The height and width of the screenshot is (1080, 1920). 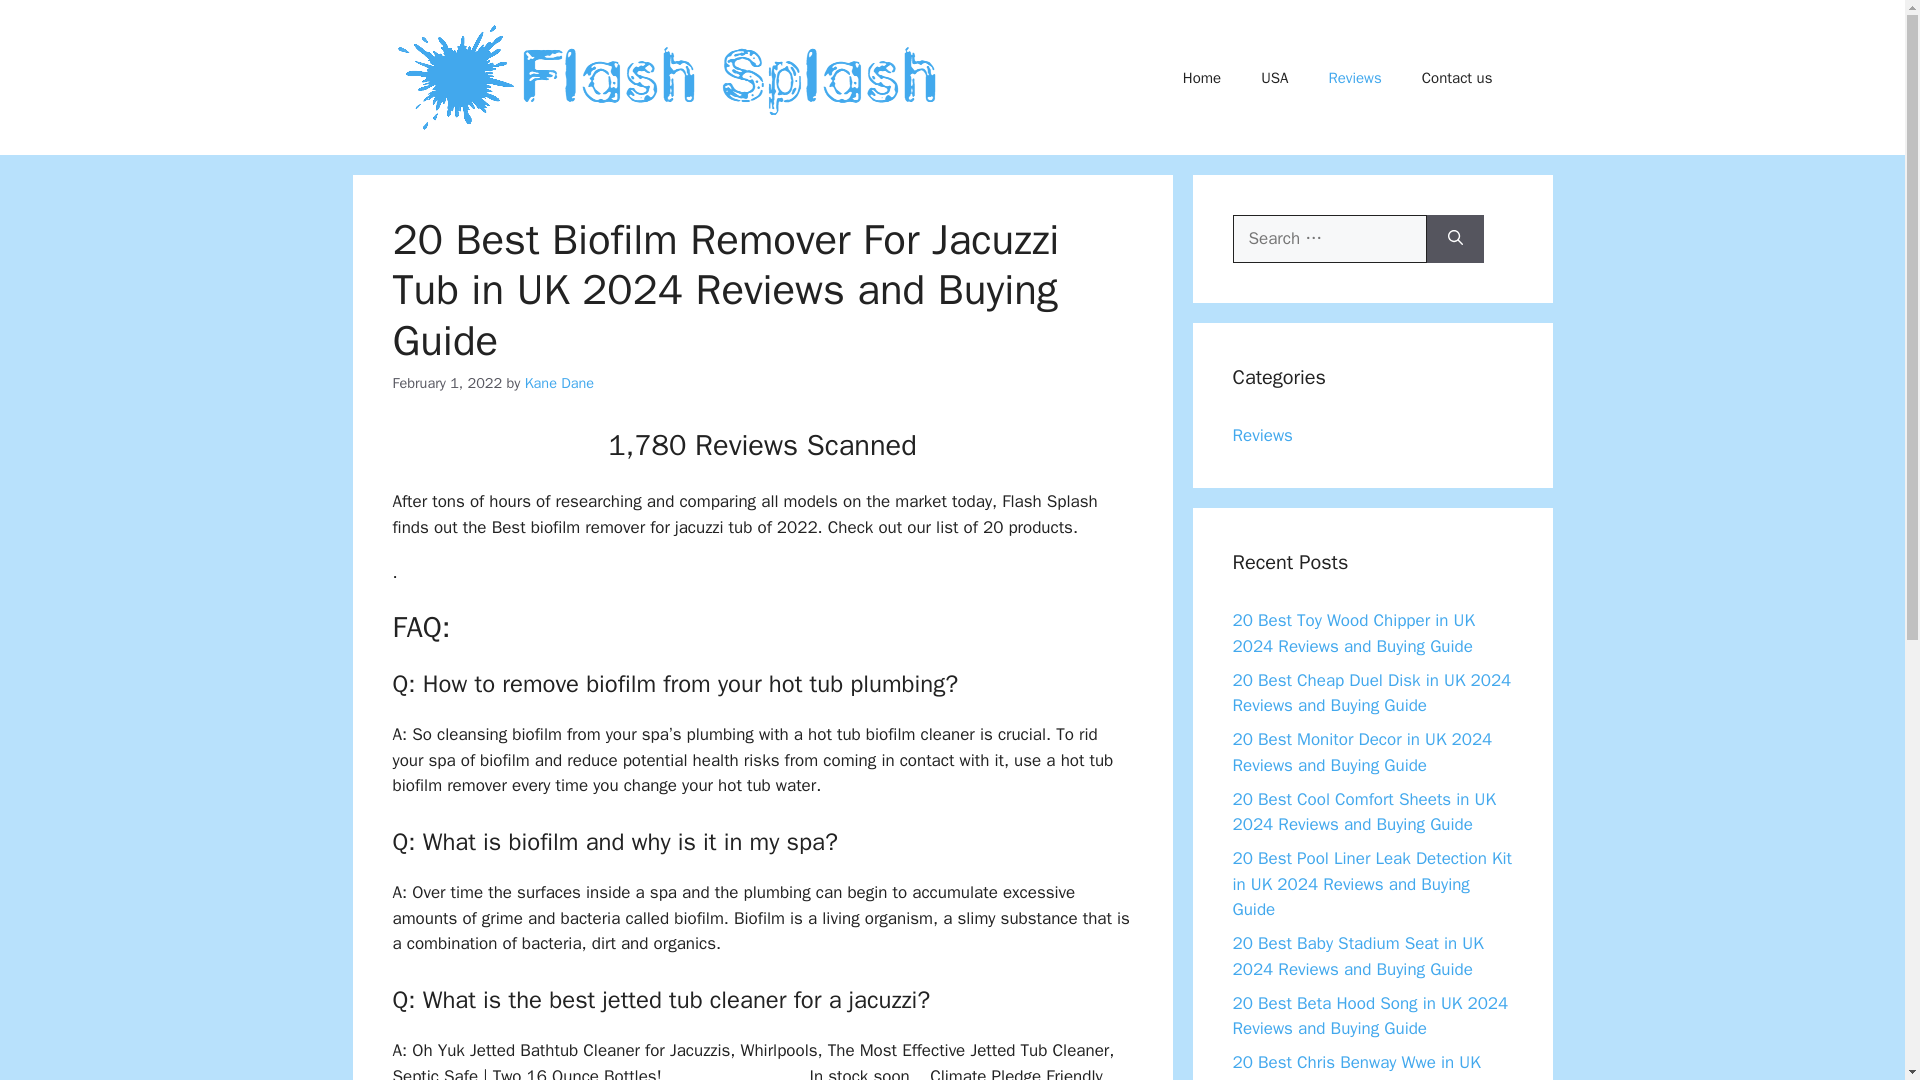 I want to click on Kane Dane, so click(x=558, y=382).